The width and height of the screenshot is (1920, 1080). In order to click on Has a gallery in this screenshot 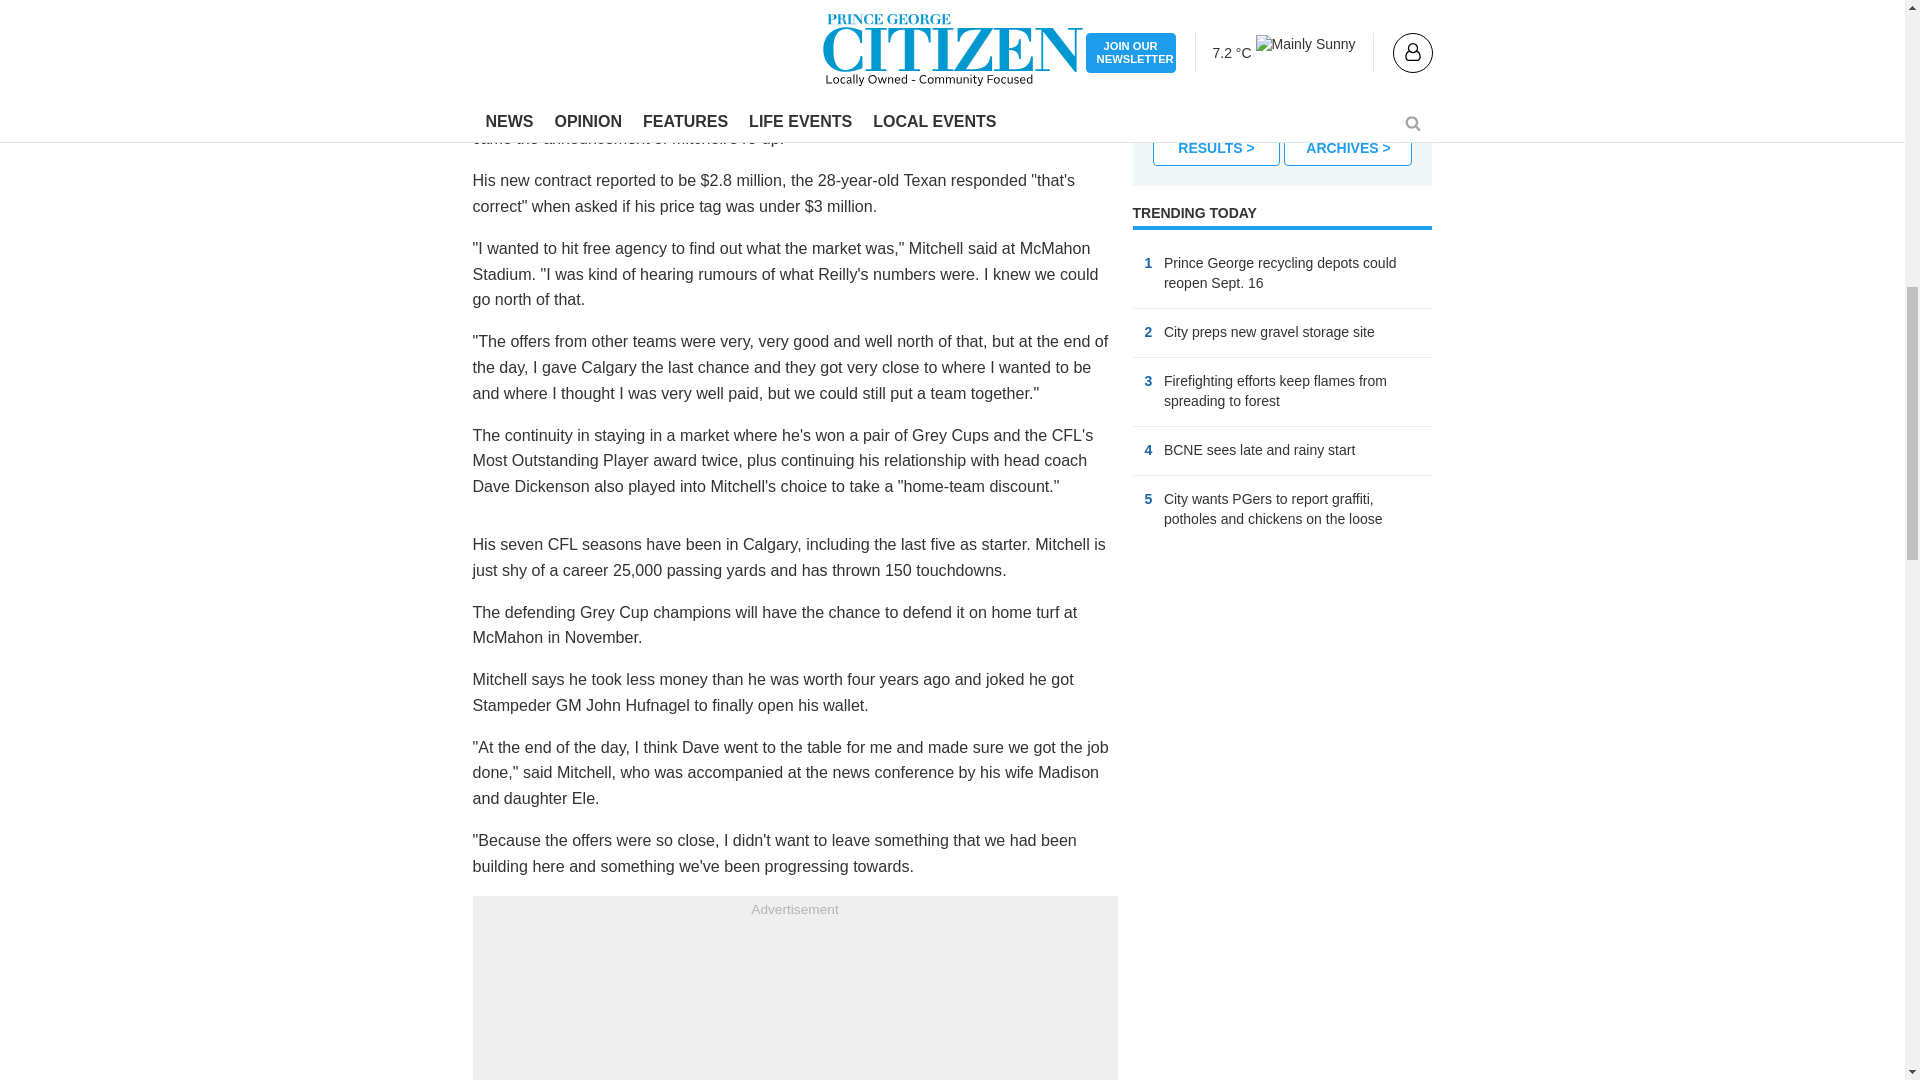, I will do `click(1386, 334)`.